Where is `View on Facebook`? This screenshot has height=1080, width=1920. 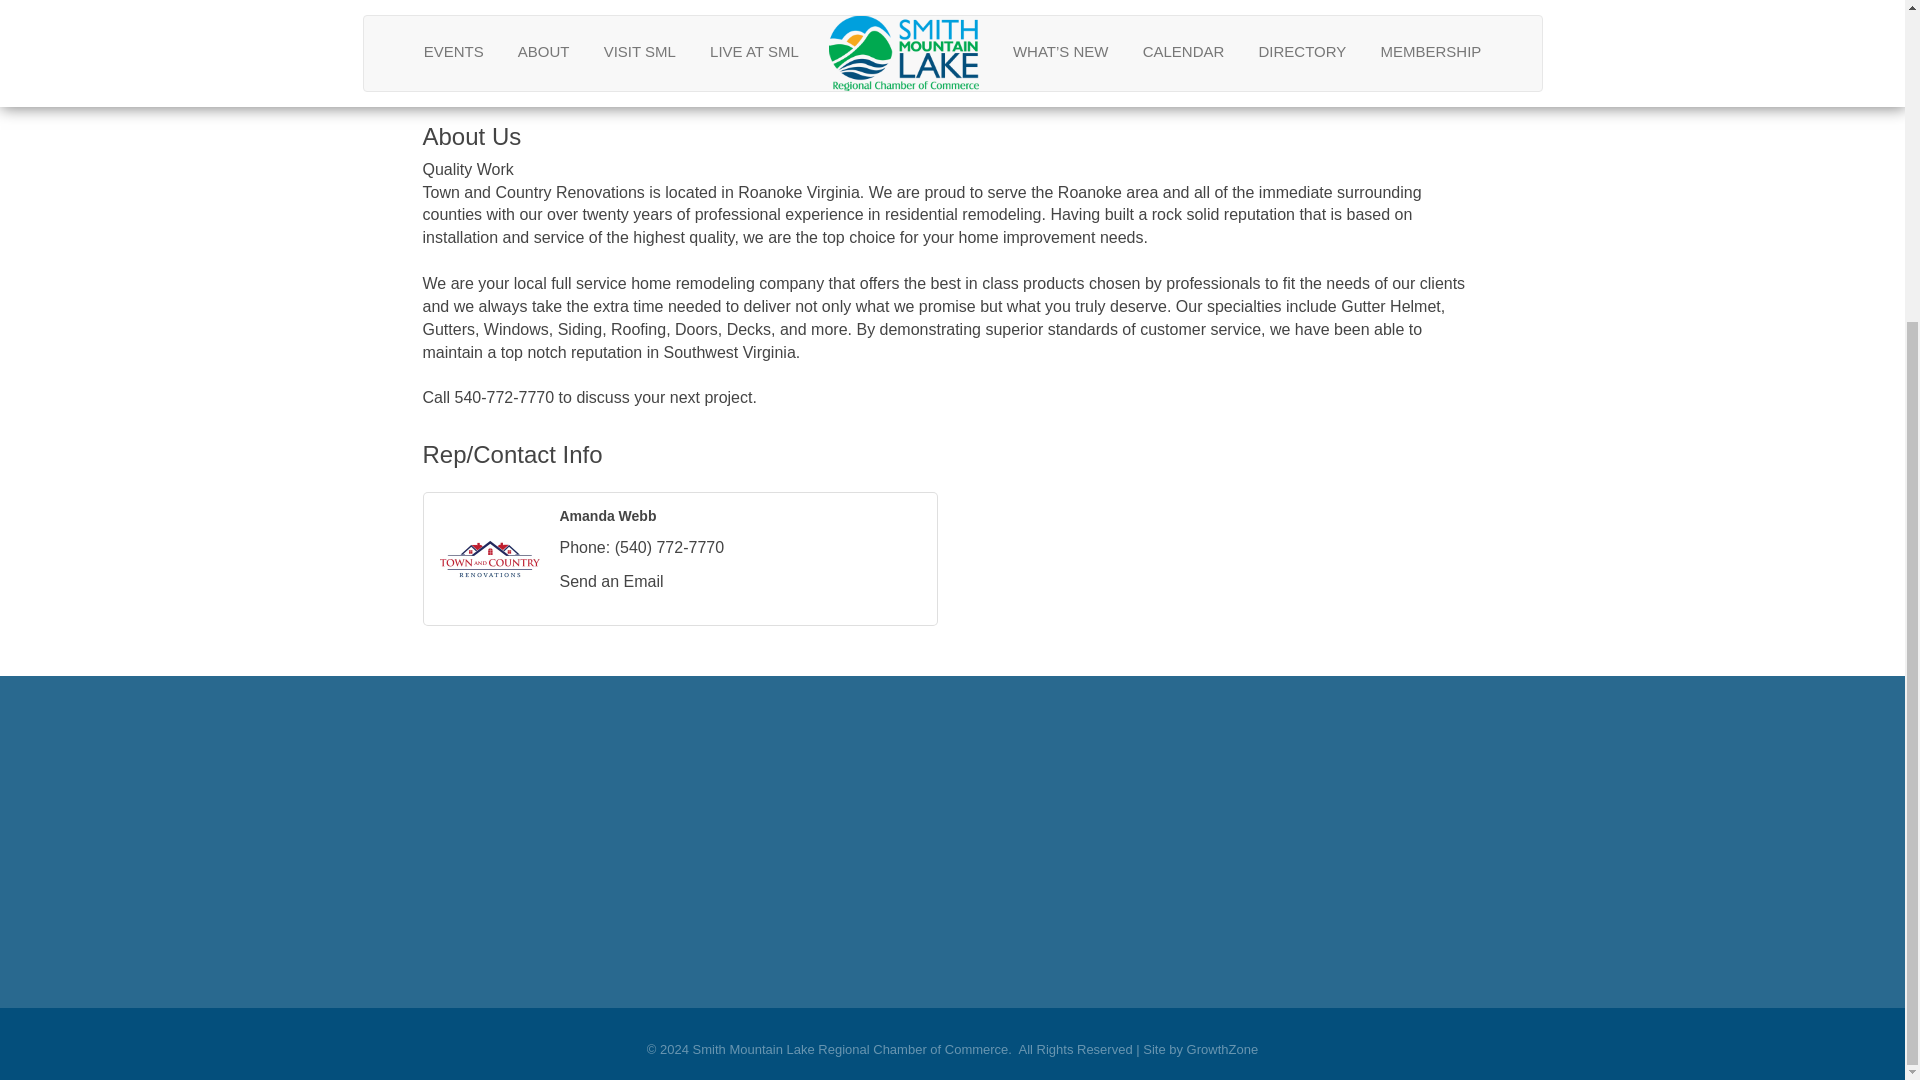
View on Facebook is located at coordinates (439, 64).